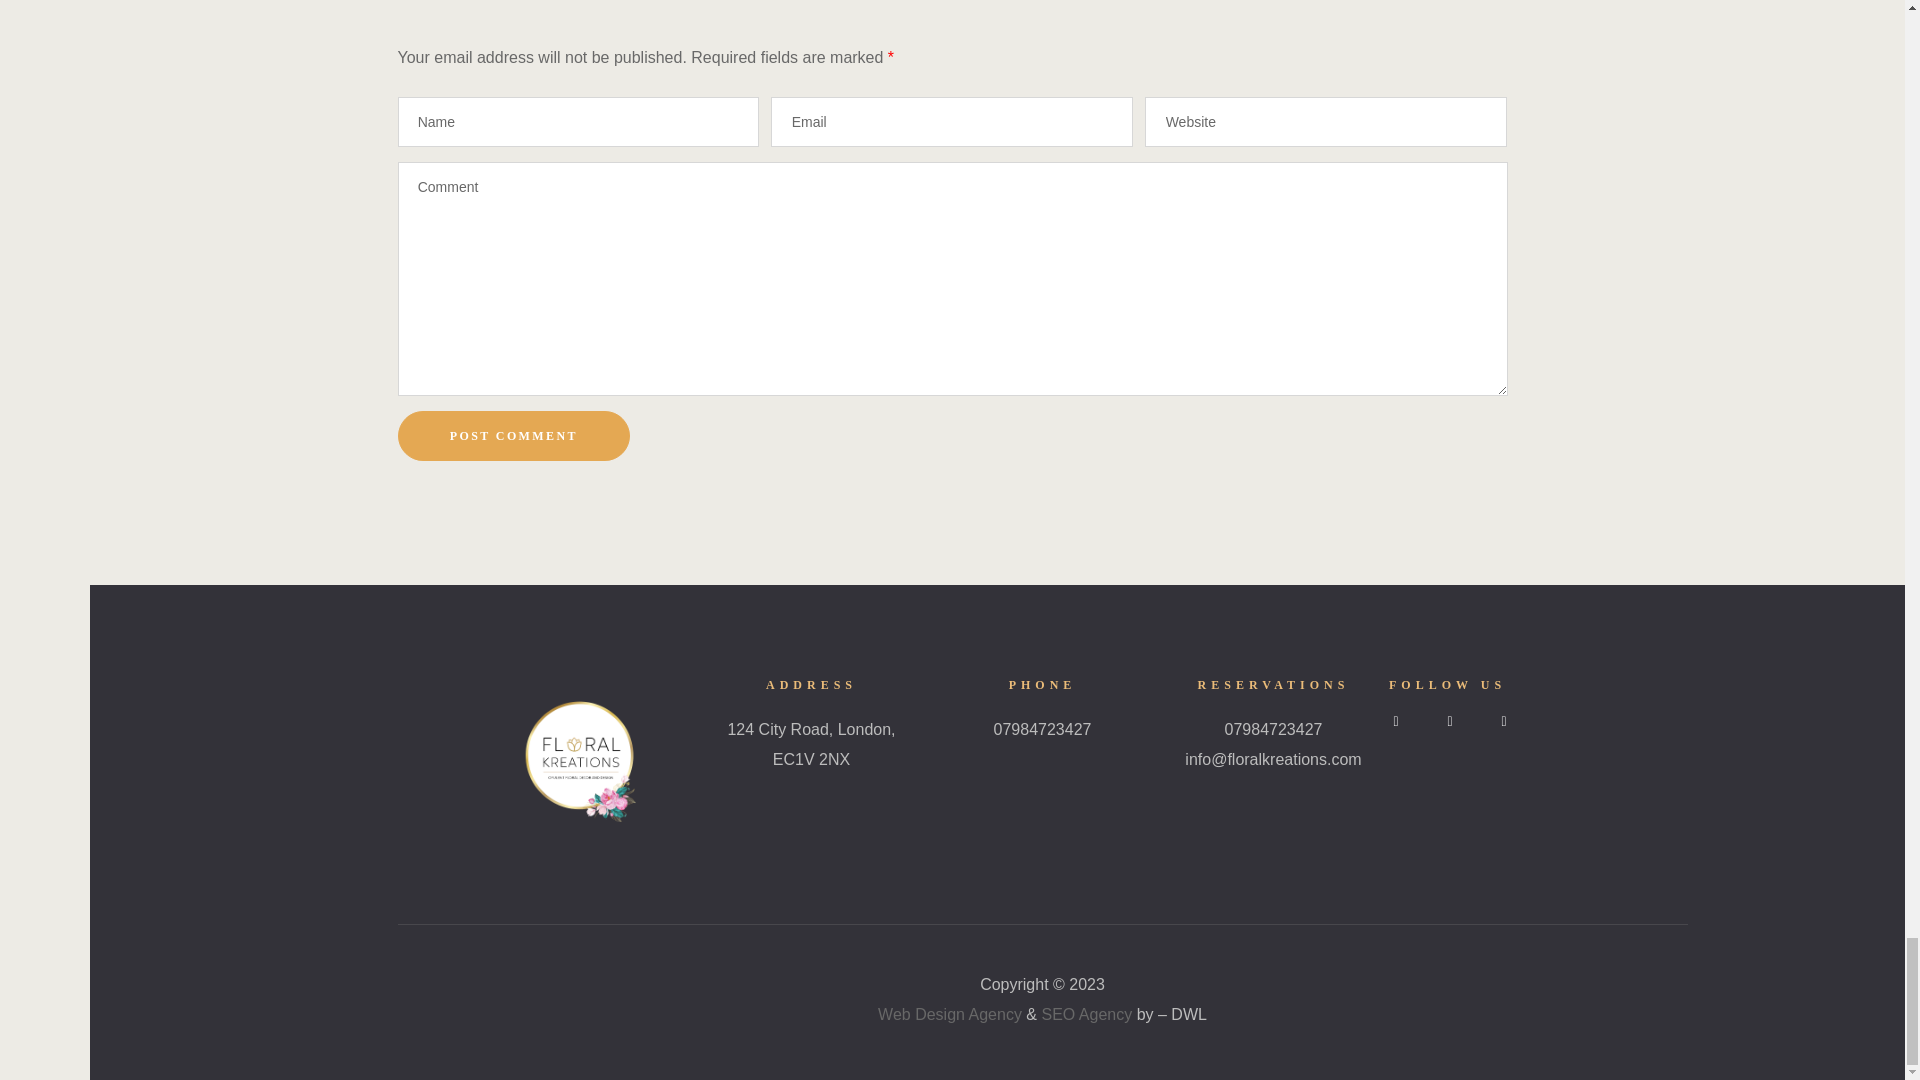  Describe the element at coordinates (514, 436) in the screenshot. I see `Post Comment` at that location.